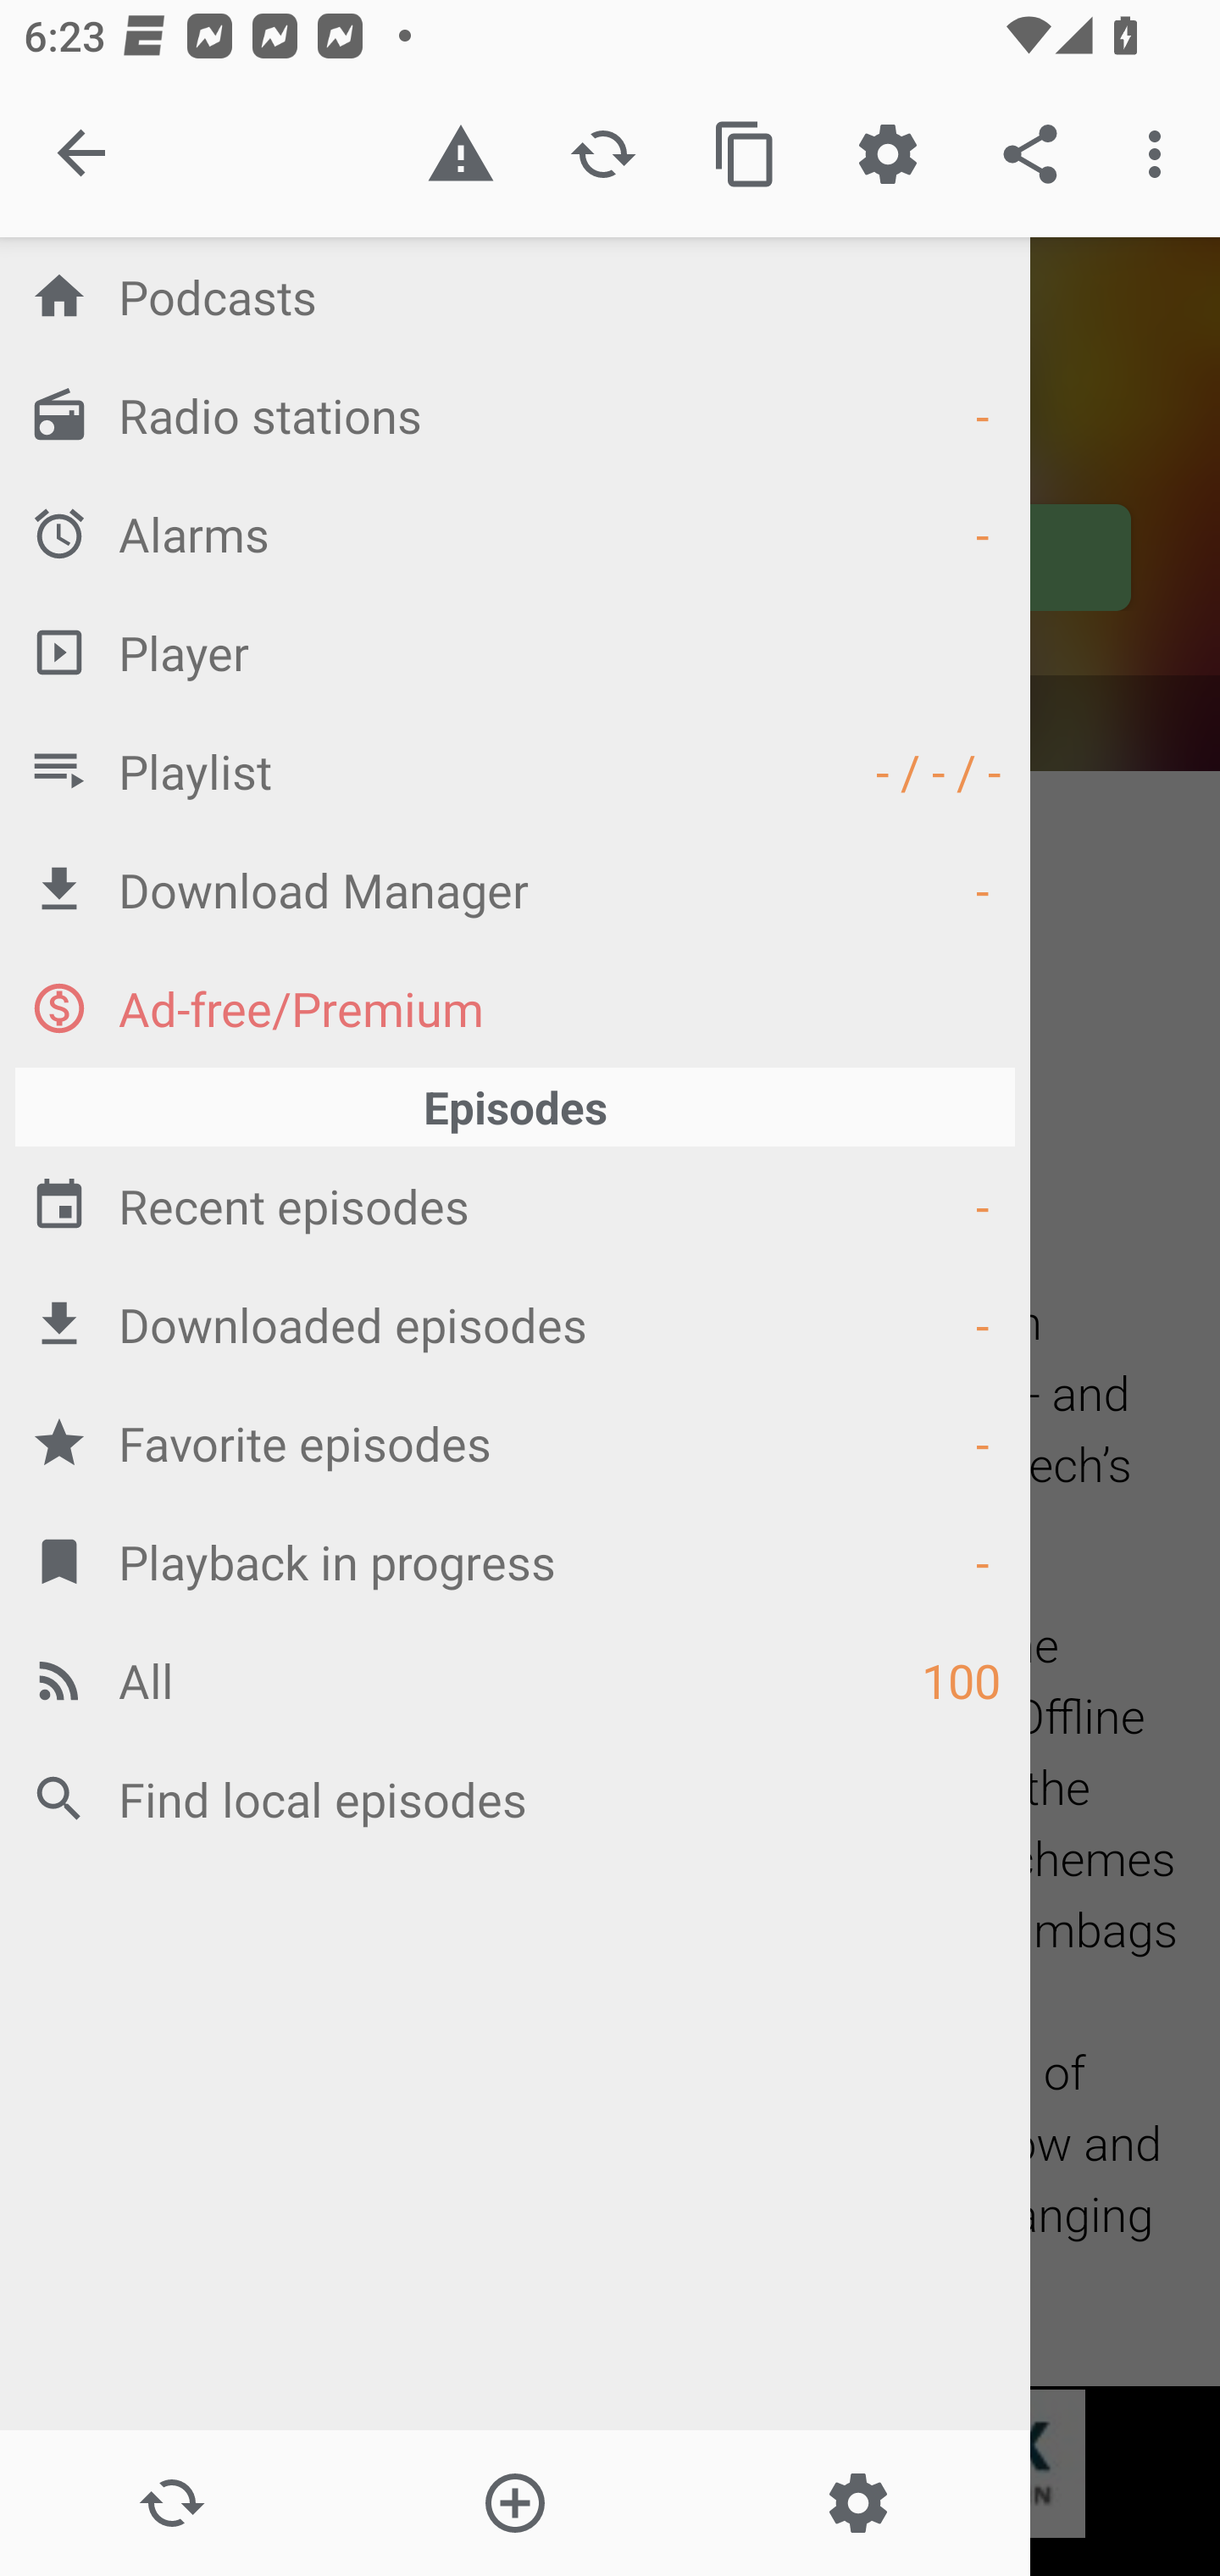  I want to click on Podcasts, so click(515, 296).